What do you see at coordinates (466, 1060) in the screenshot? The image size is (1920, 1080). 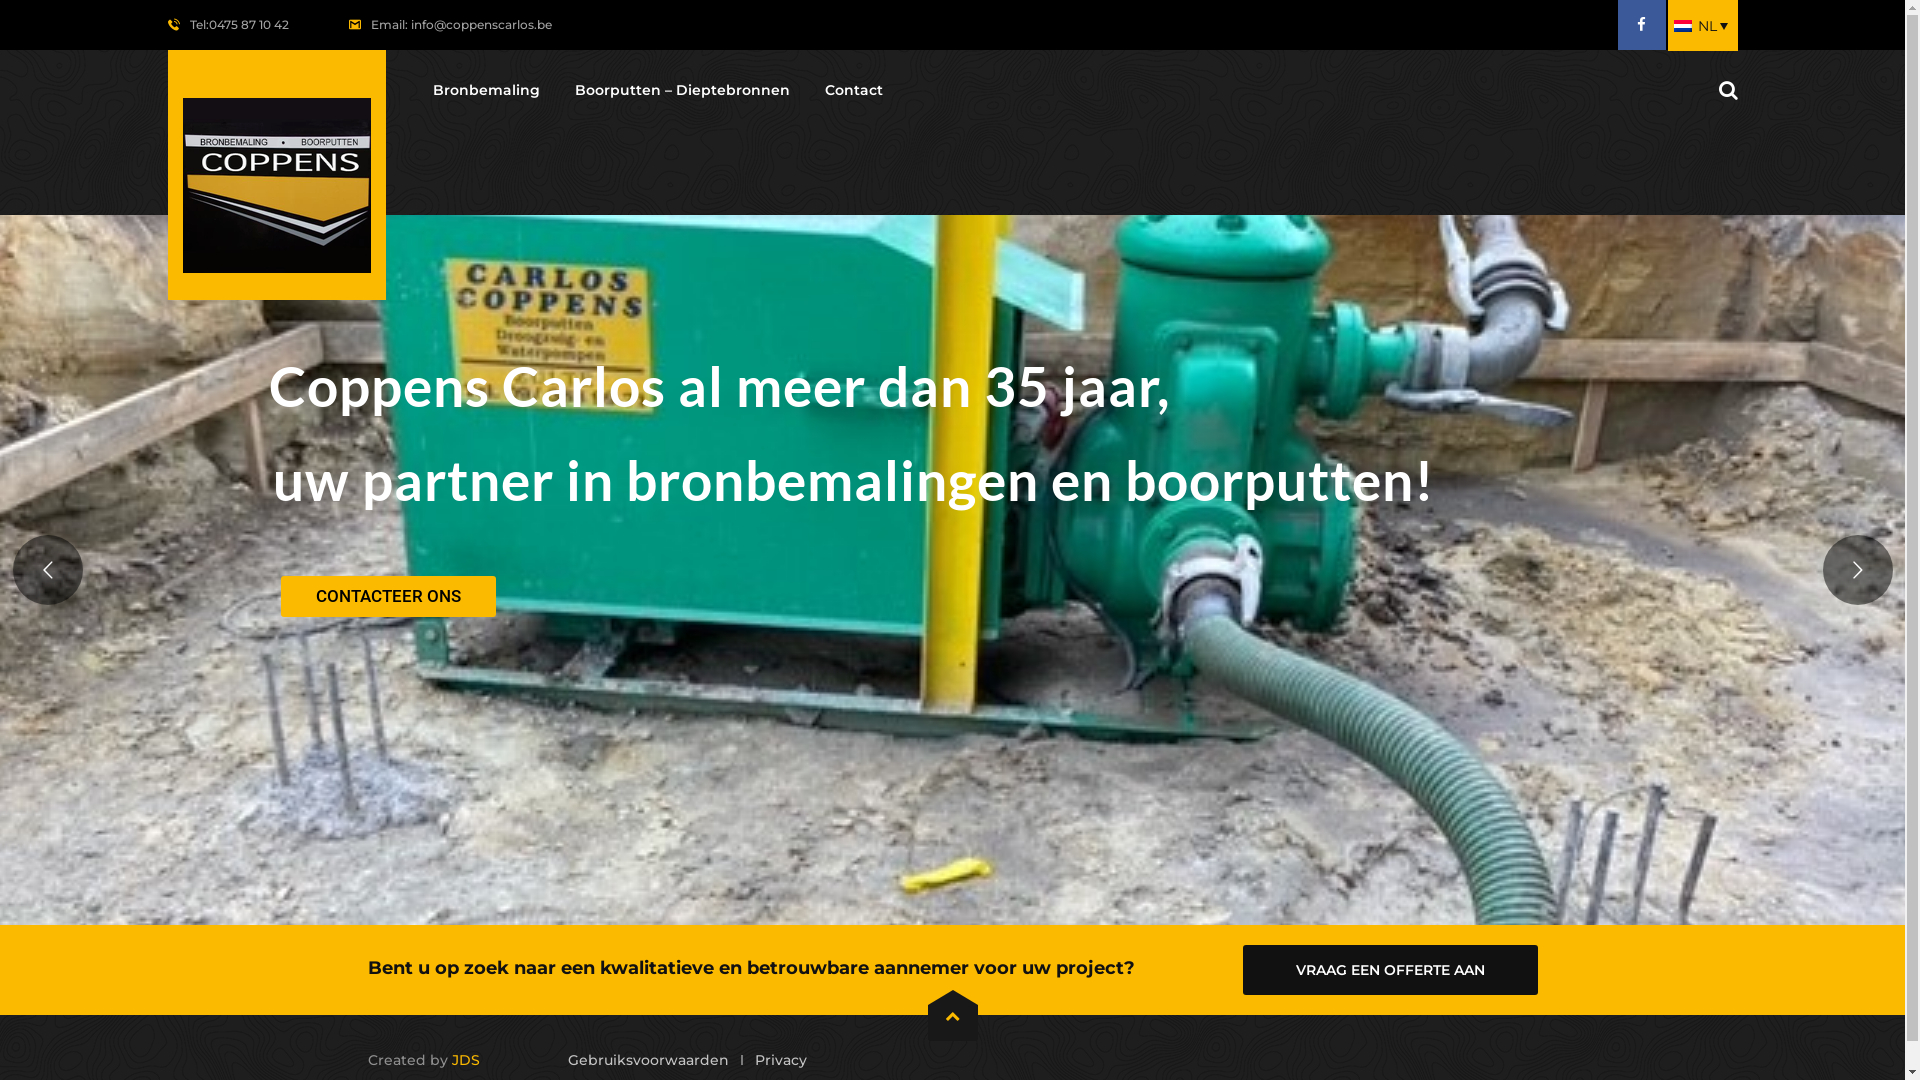 I see `JDS` at bounding box center [466, 1060].